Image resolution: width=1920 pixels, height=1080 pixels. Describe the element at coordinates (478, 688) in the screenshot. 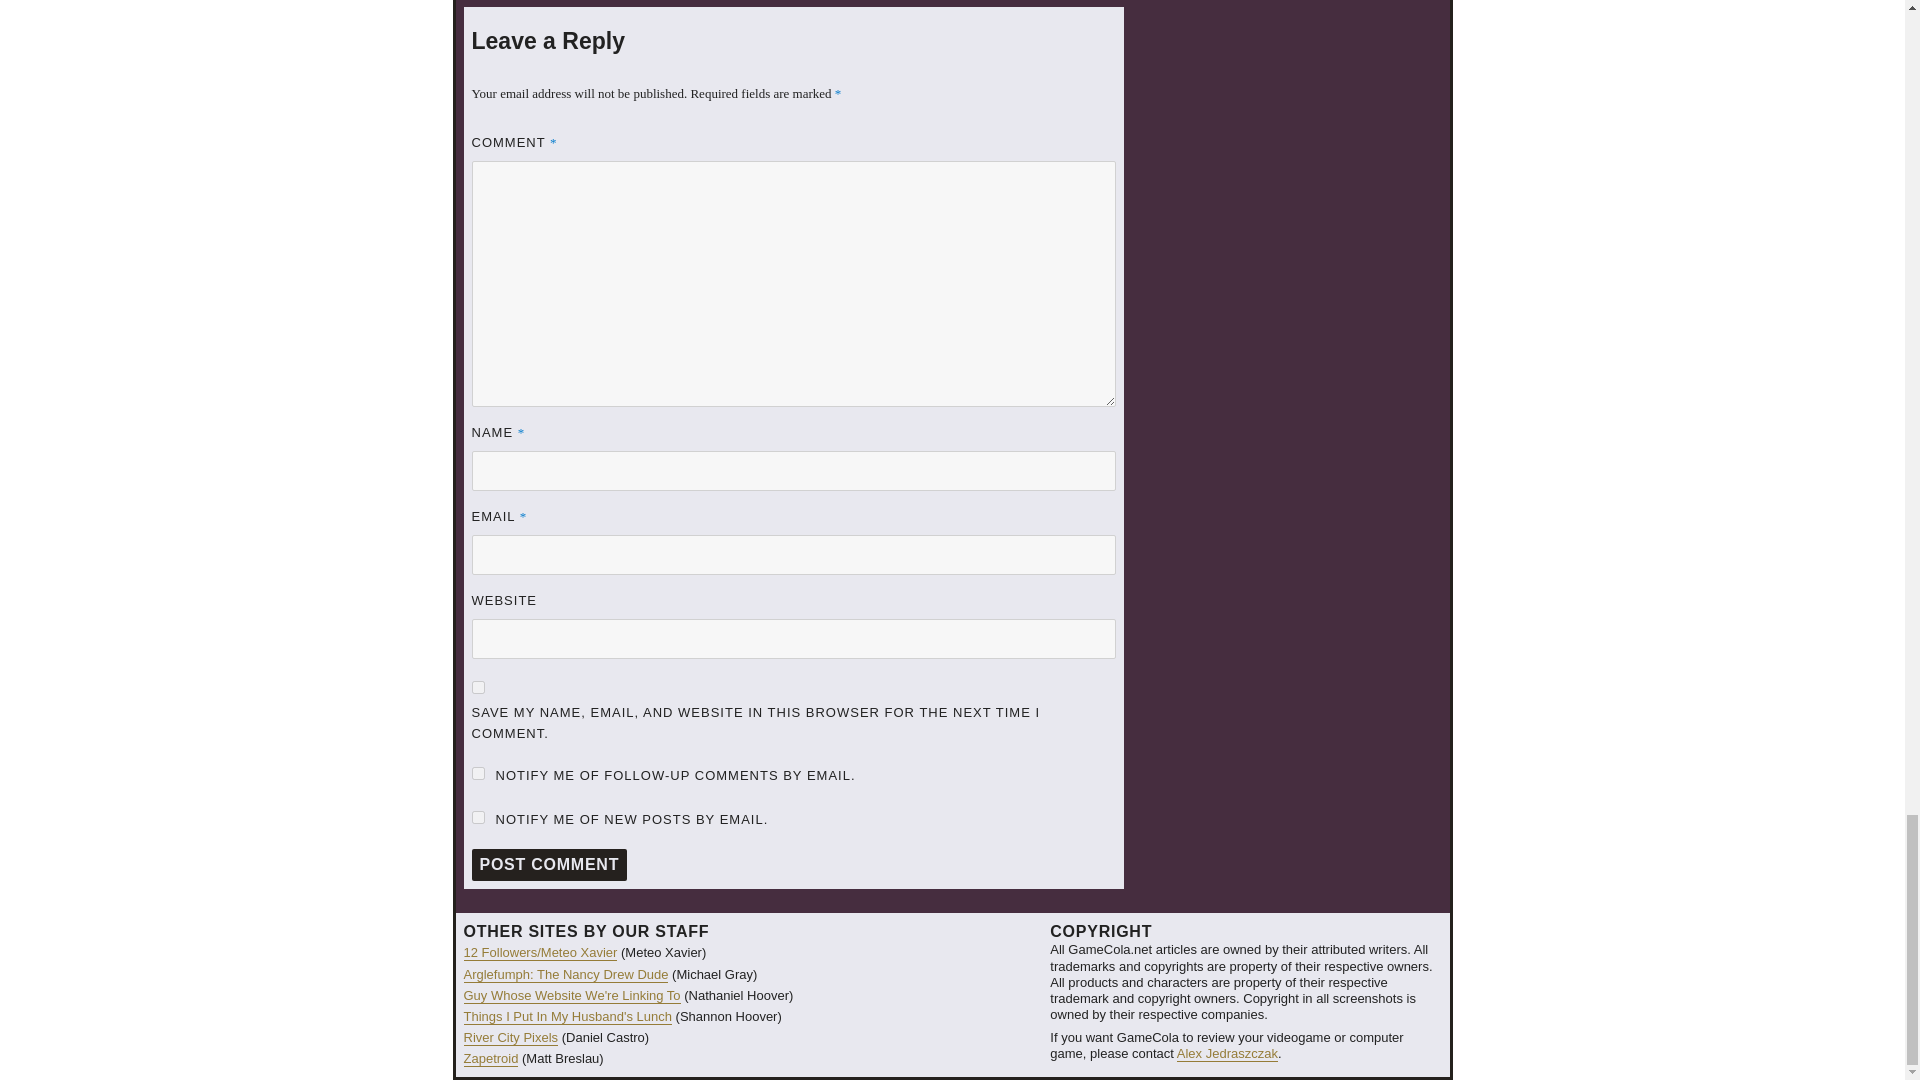

I see `yes` at that location.